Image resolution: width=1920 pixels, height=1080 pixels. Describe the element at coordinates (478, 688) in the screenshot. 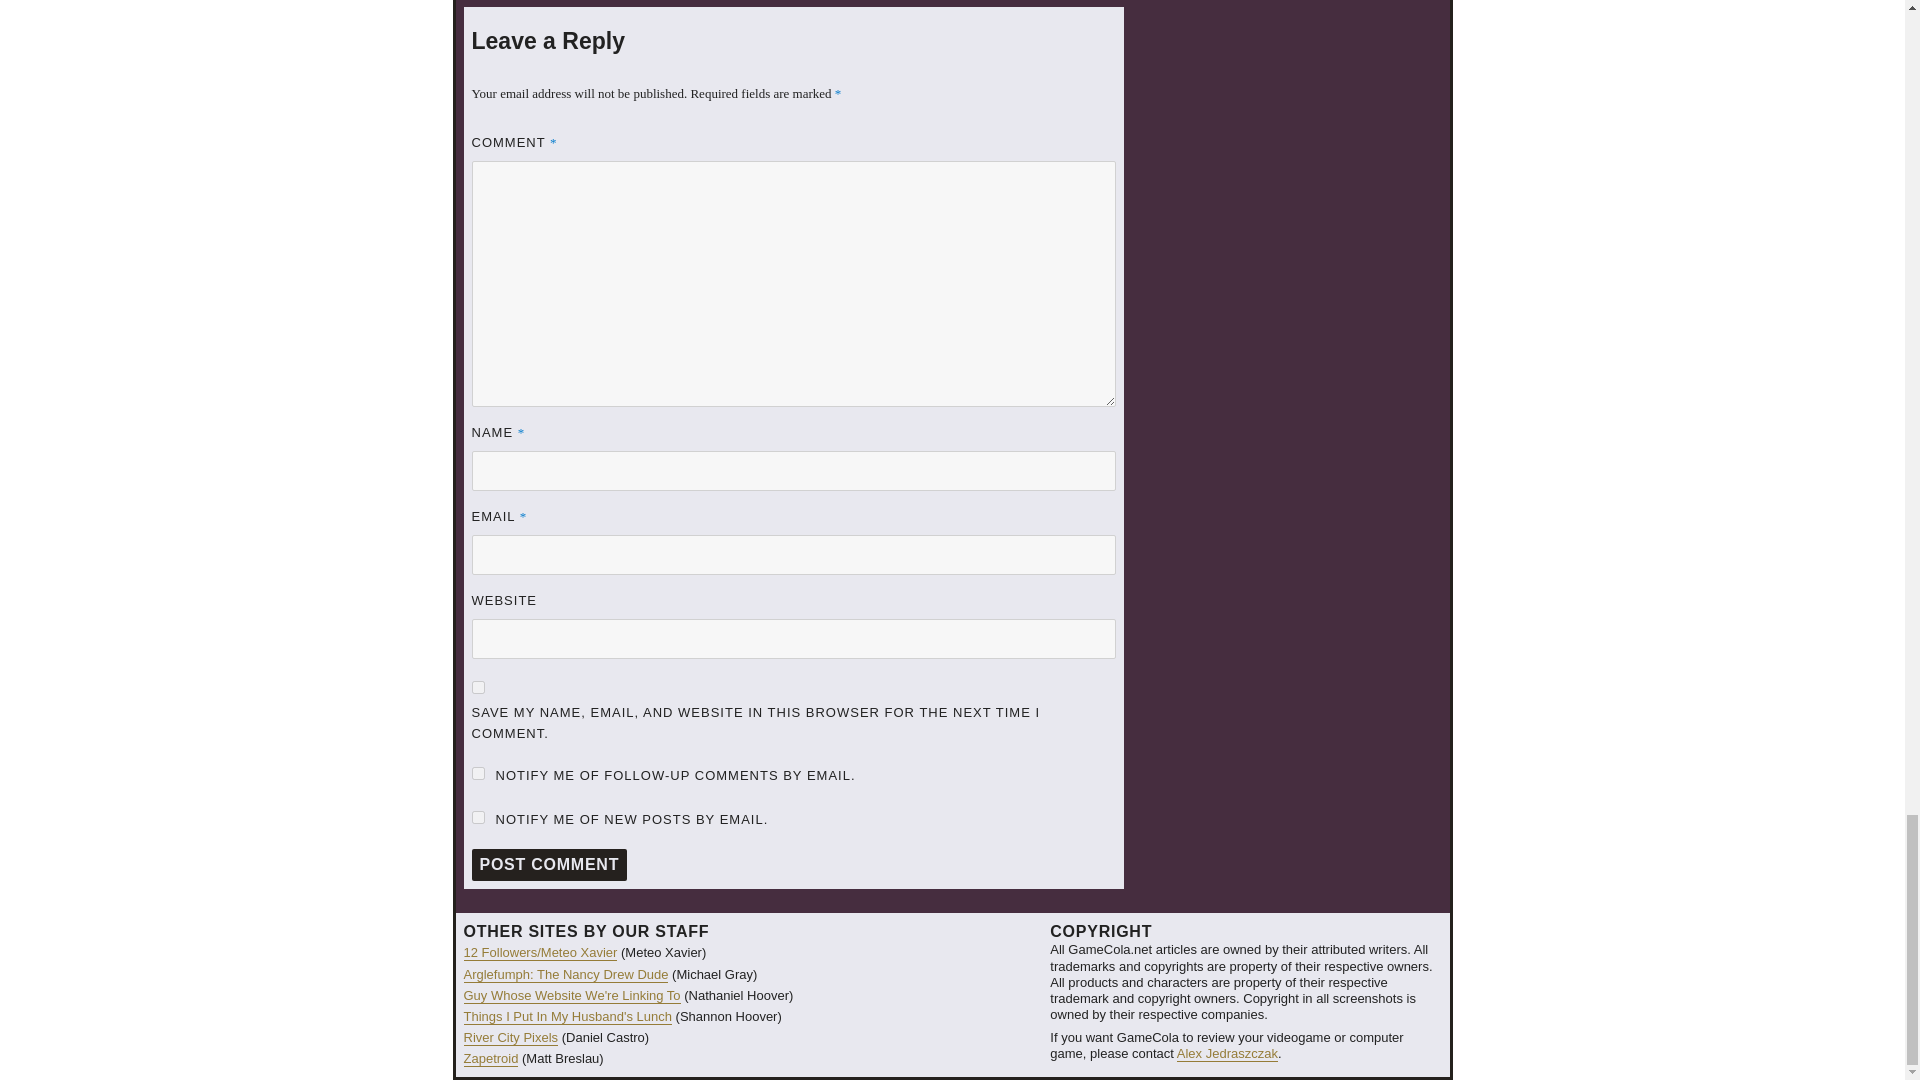

I see `yes` at that location.